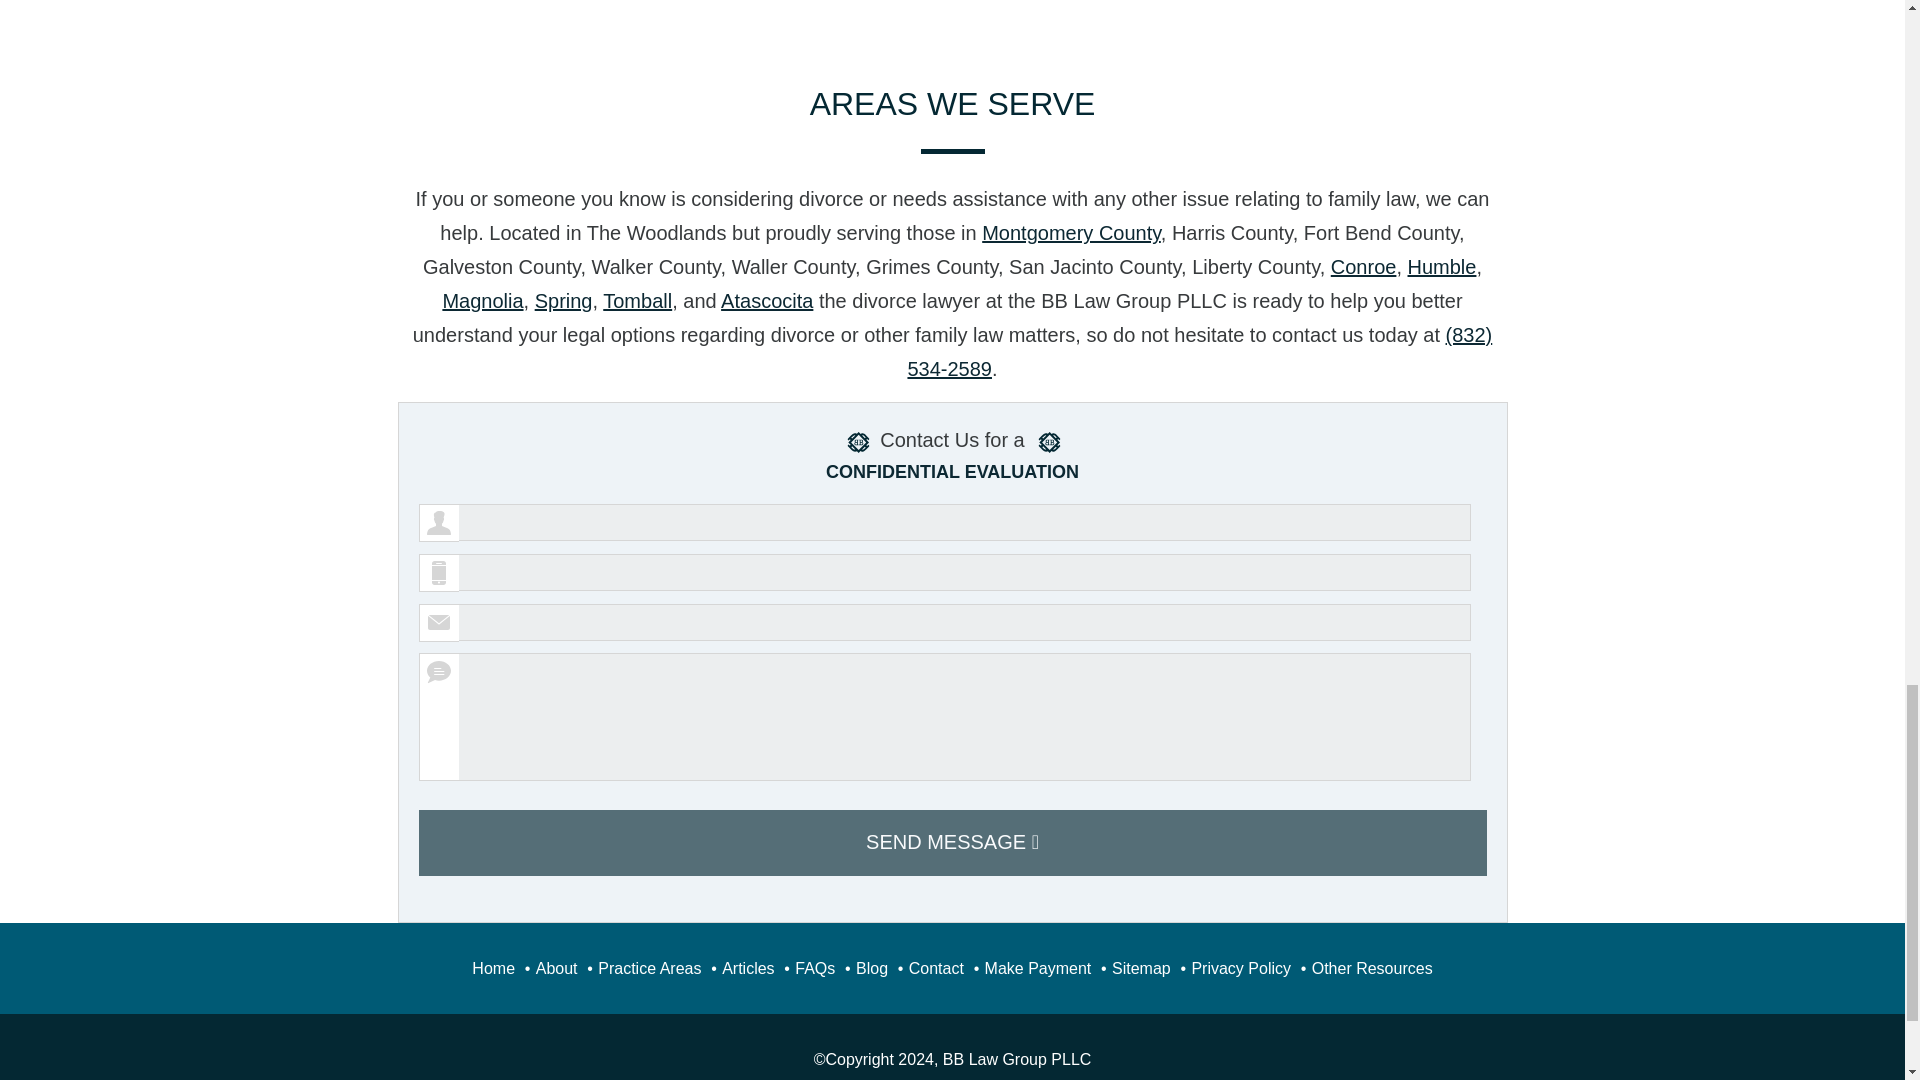  I want to click on Blog, so click(872, 968).